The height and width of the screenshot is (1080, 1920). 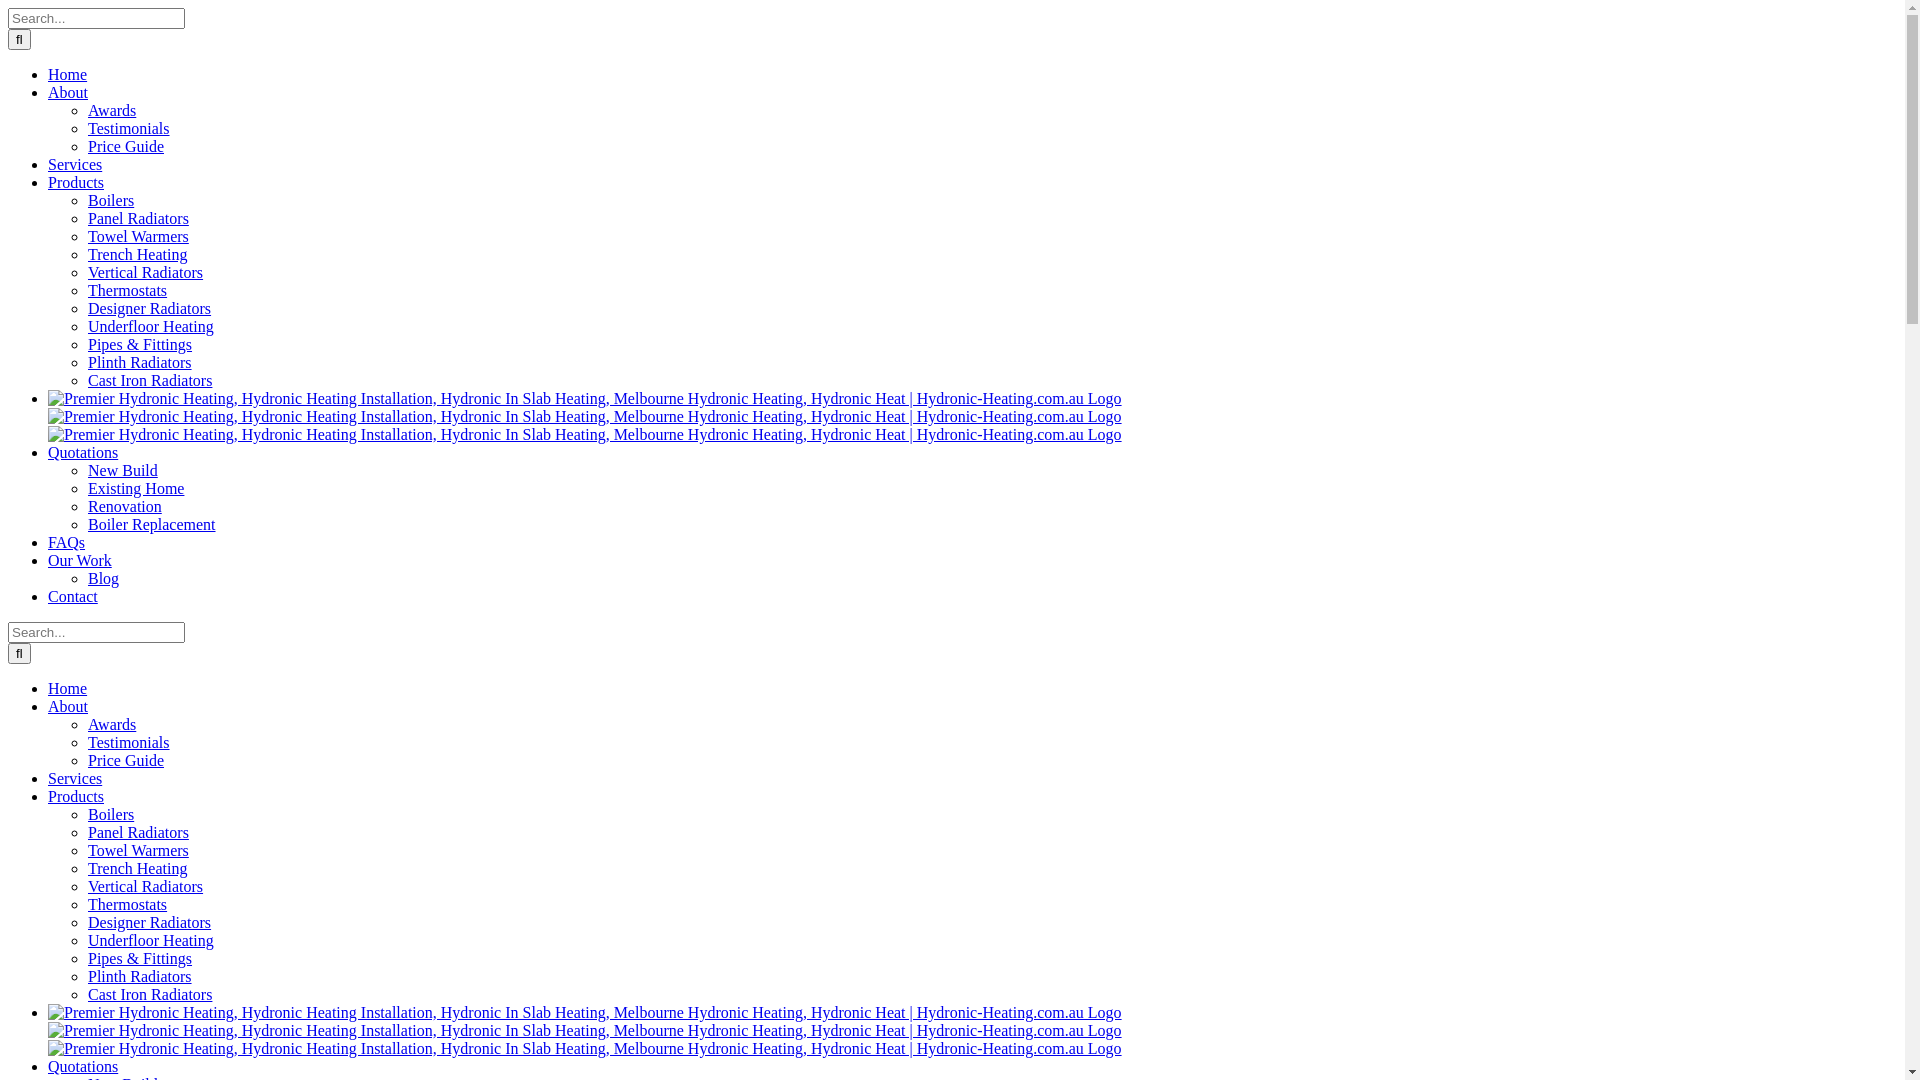 I want to click on Underfloor Heating, so click(x=151, y=326).